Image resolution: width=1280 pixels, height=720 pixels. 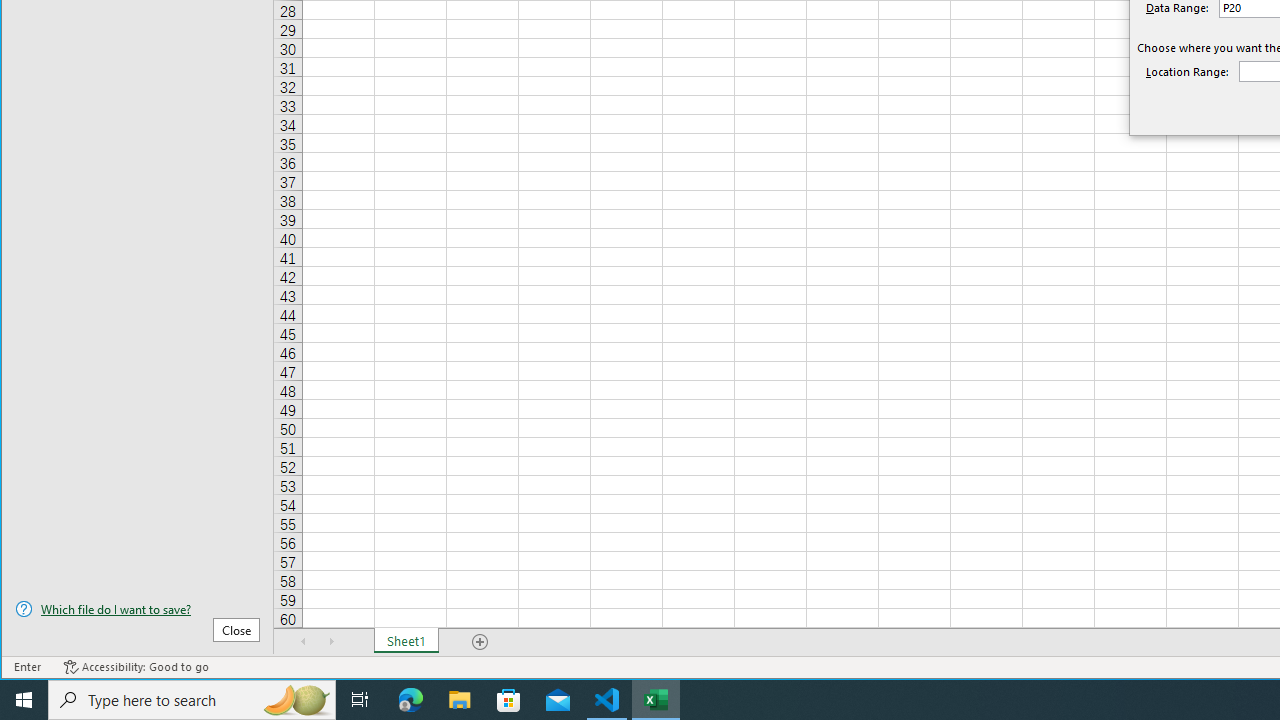 I want to click on Scroll Left, so click(x=304, y=641).